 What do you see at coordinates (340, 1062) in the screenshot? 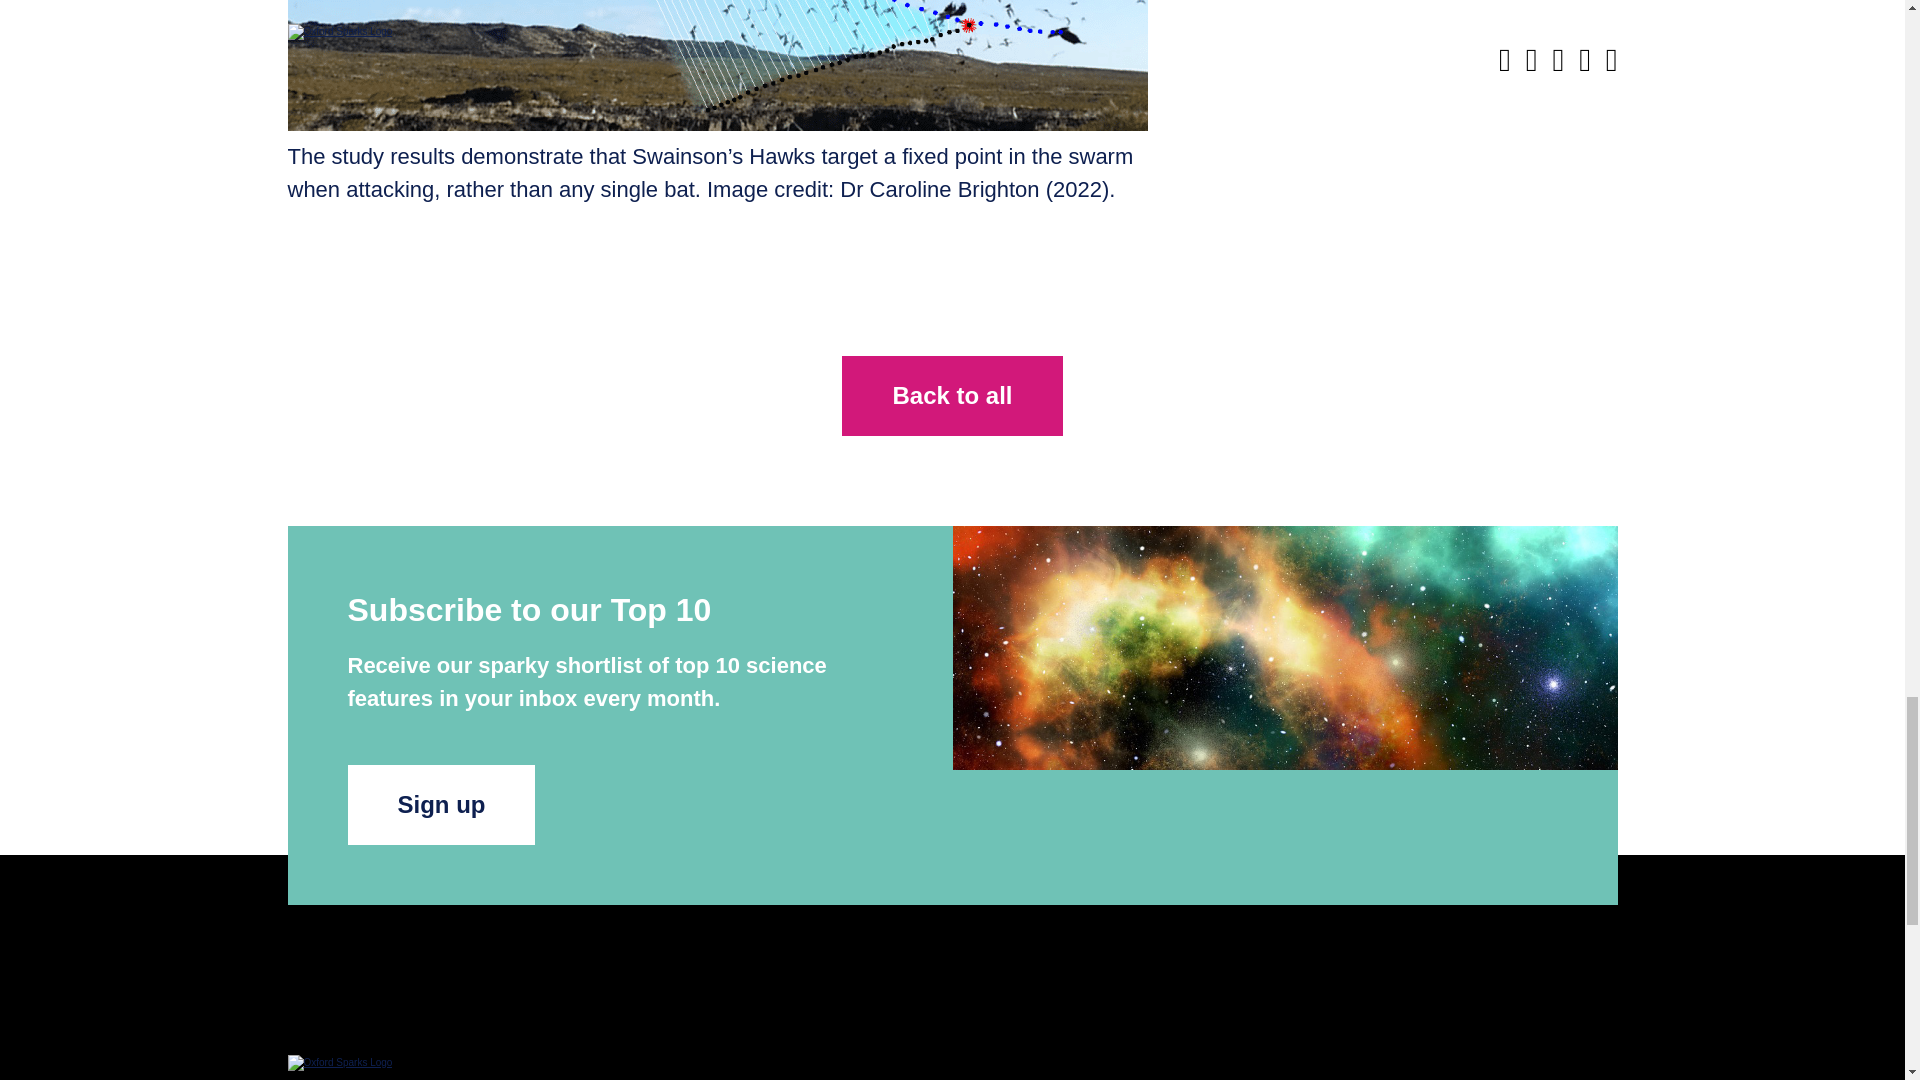
I see `Oxford Sparks` at bounding box center [340, 1062].